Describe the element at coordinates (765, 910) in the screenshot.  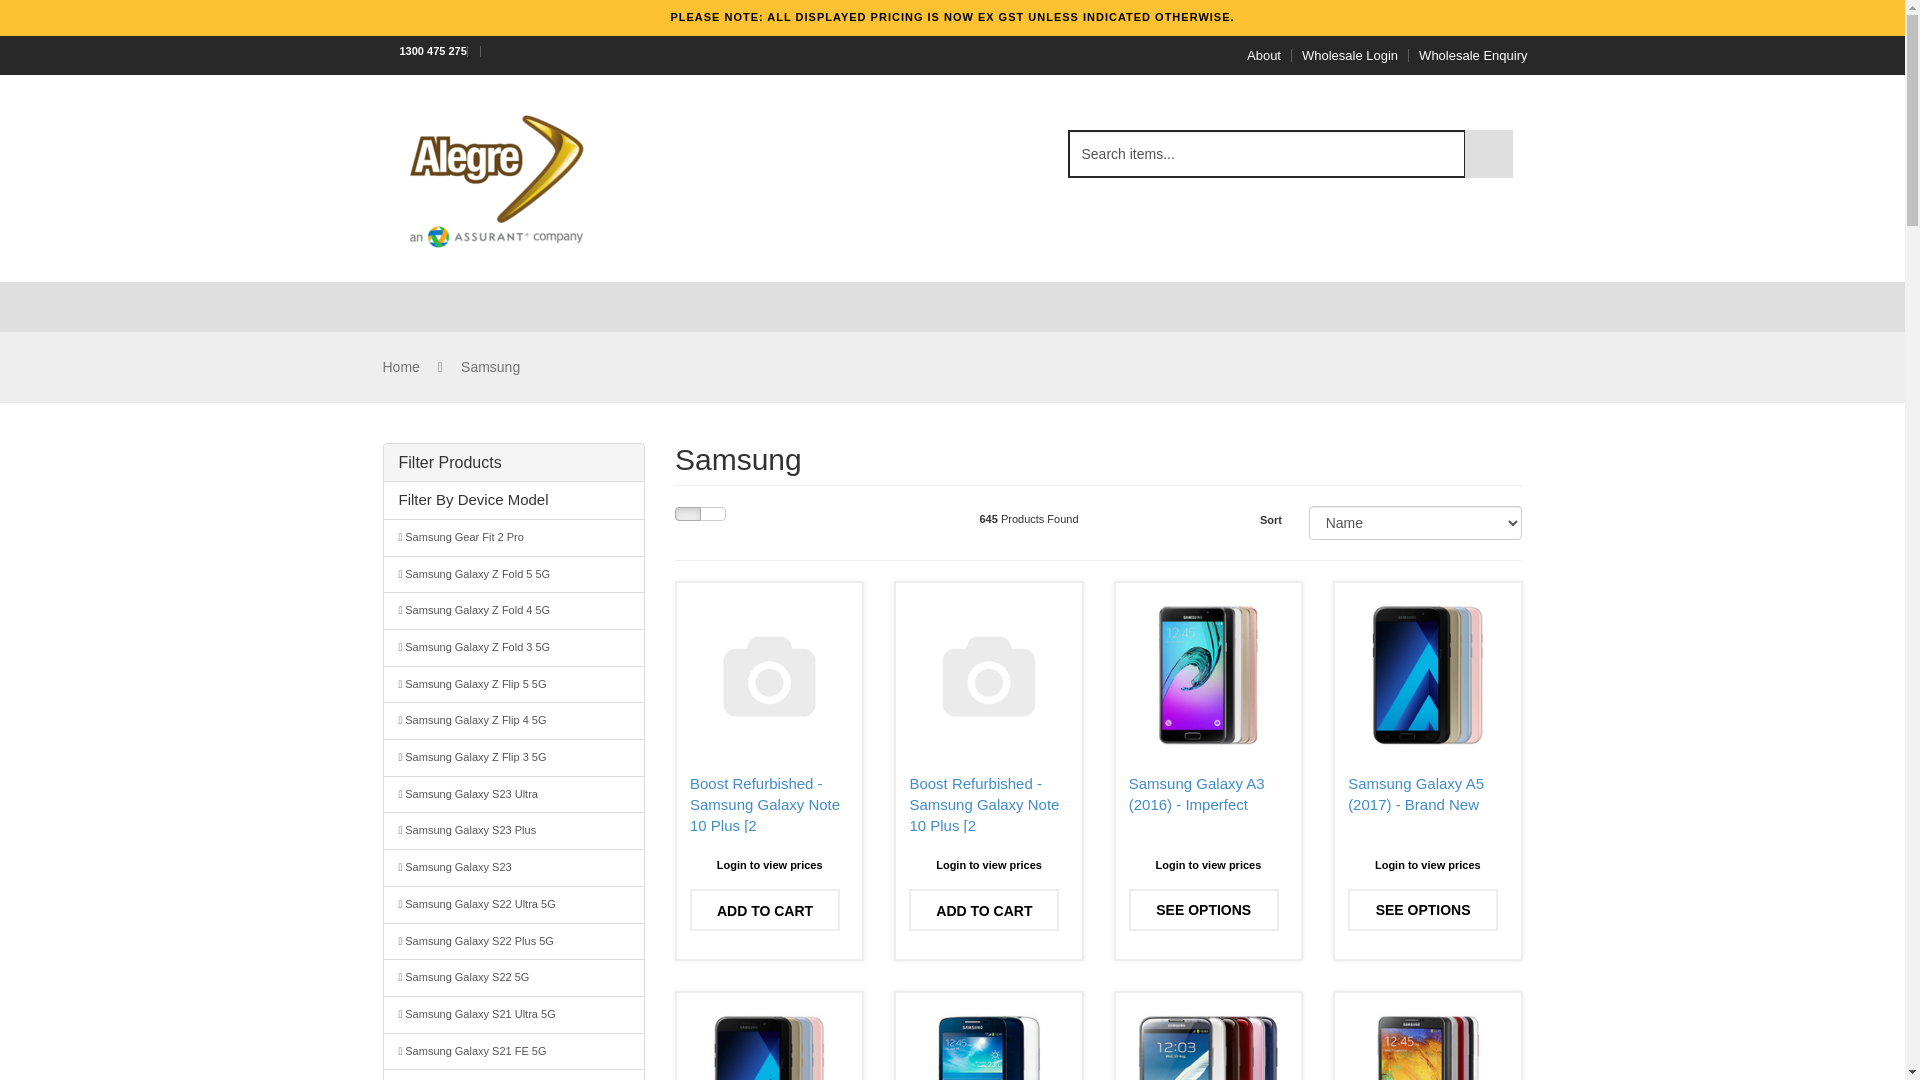
I see `ADD TO CART` at that location.